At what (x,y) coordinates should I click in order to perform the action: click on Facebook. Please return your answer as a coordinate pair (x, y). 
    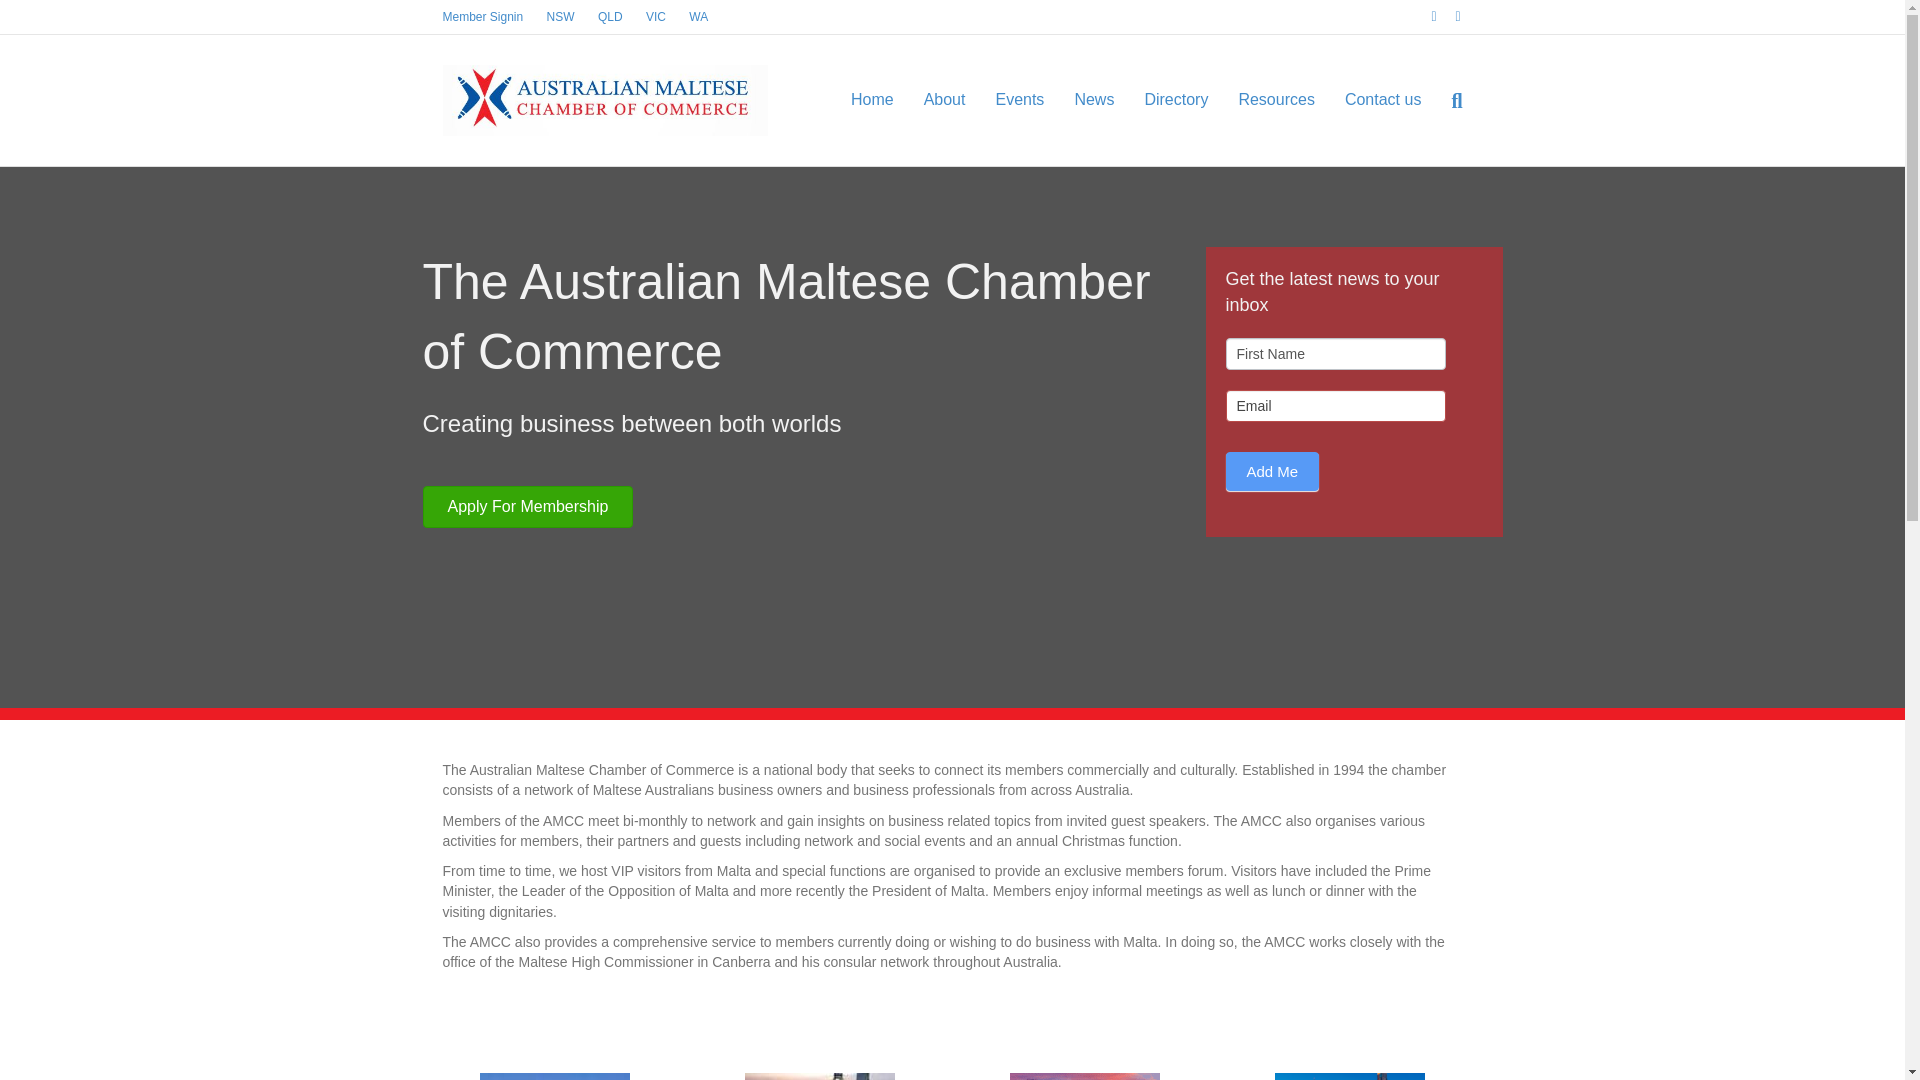
    Looking at the image, I should click on (1424, 16).